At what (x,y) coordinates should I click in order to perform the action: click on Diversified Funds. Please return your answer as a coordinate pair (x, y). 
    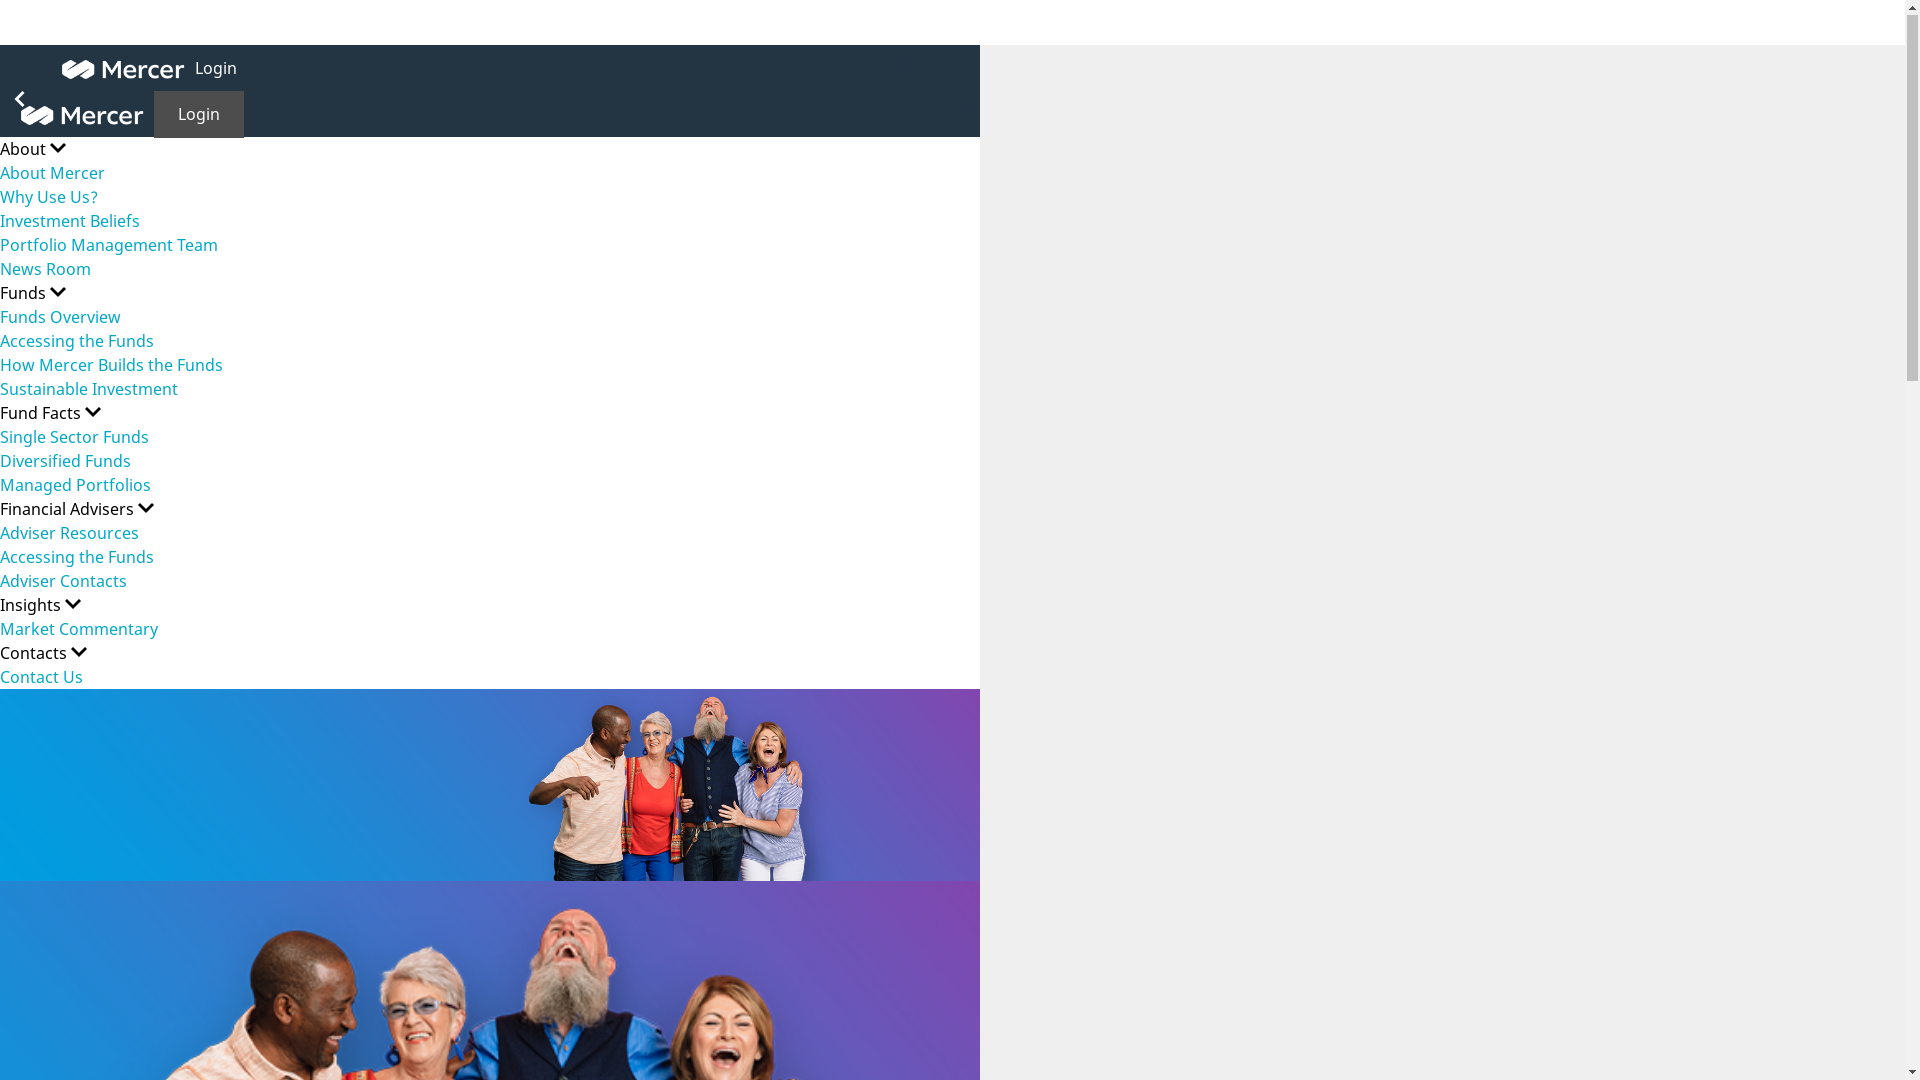
    Looking at the image, I should click on (66, 462).